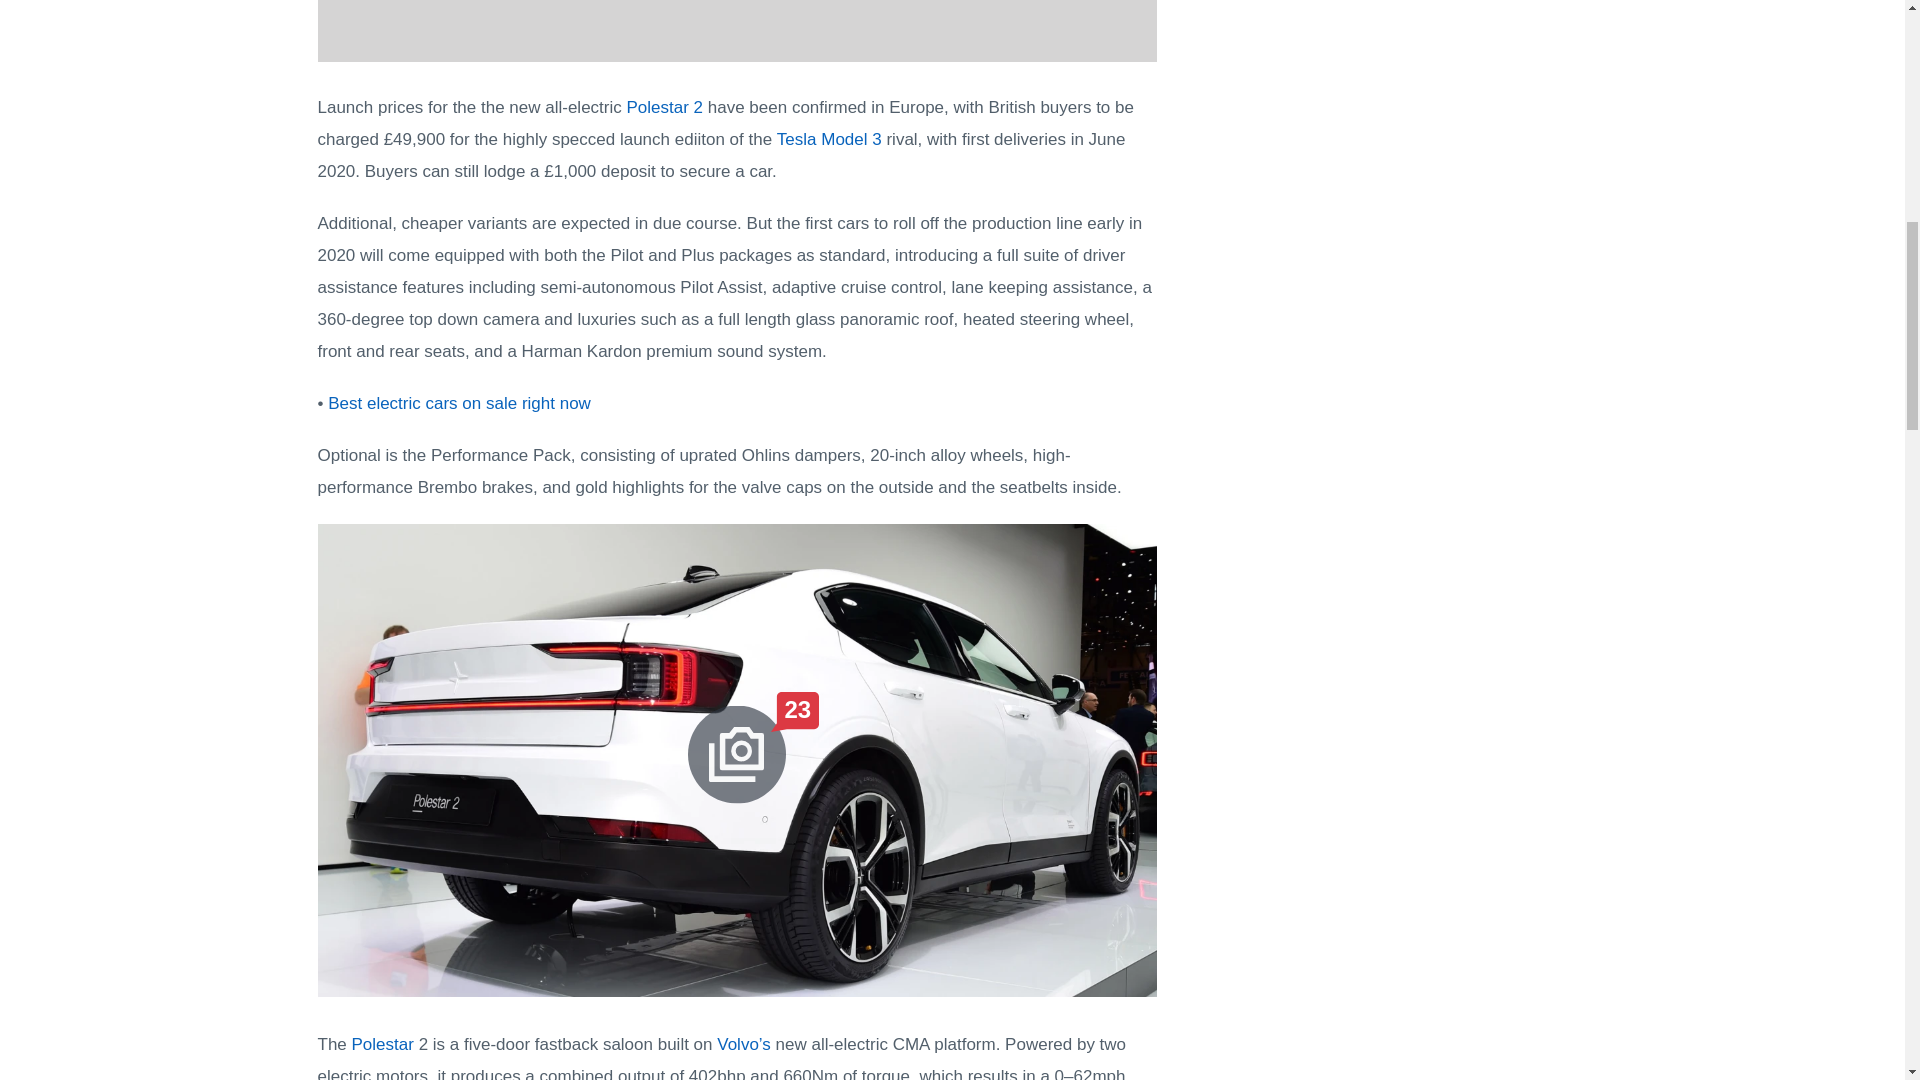 This screenshot has width=1920, height=1080. I want to click on Tesla Model 3, so click(829, 139).